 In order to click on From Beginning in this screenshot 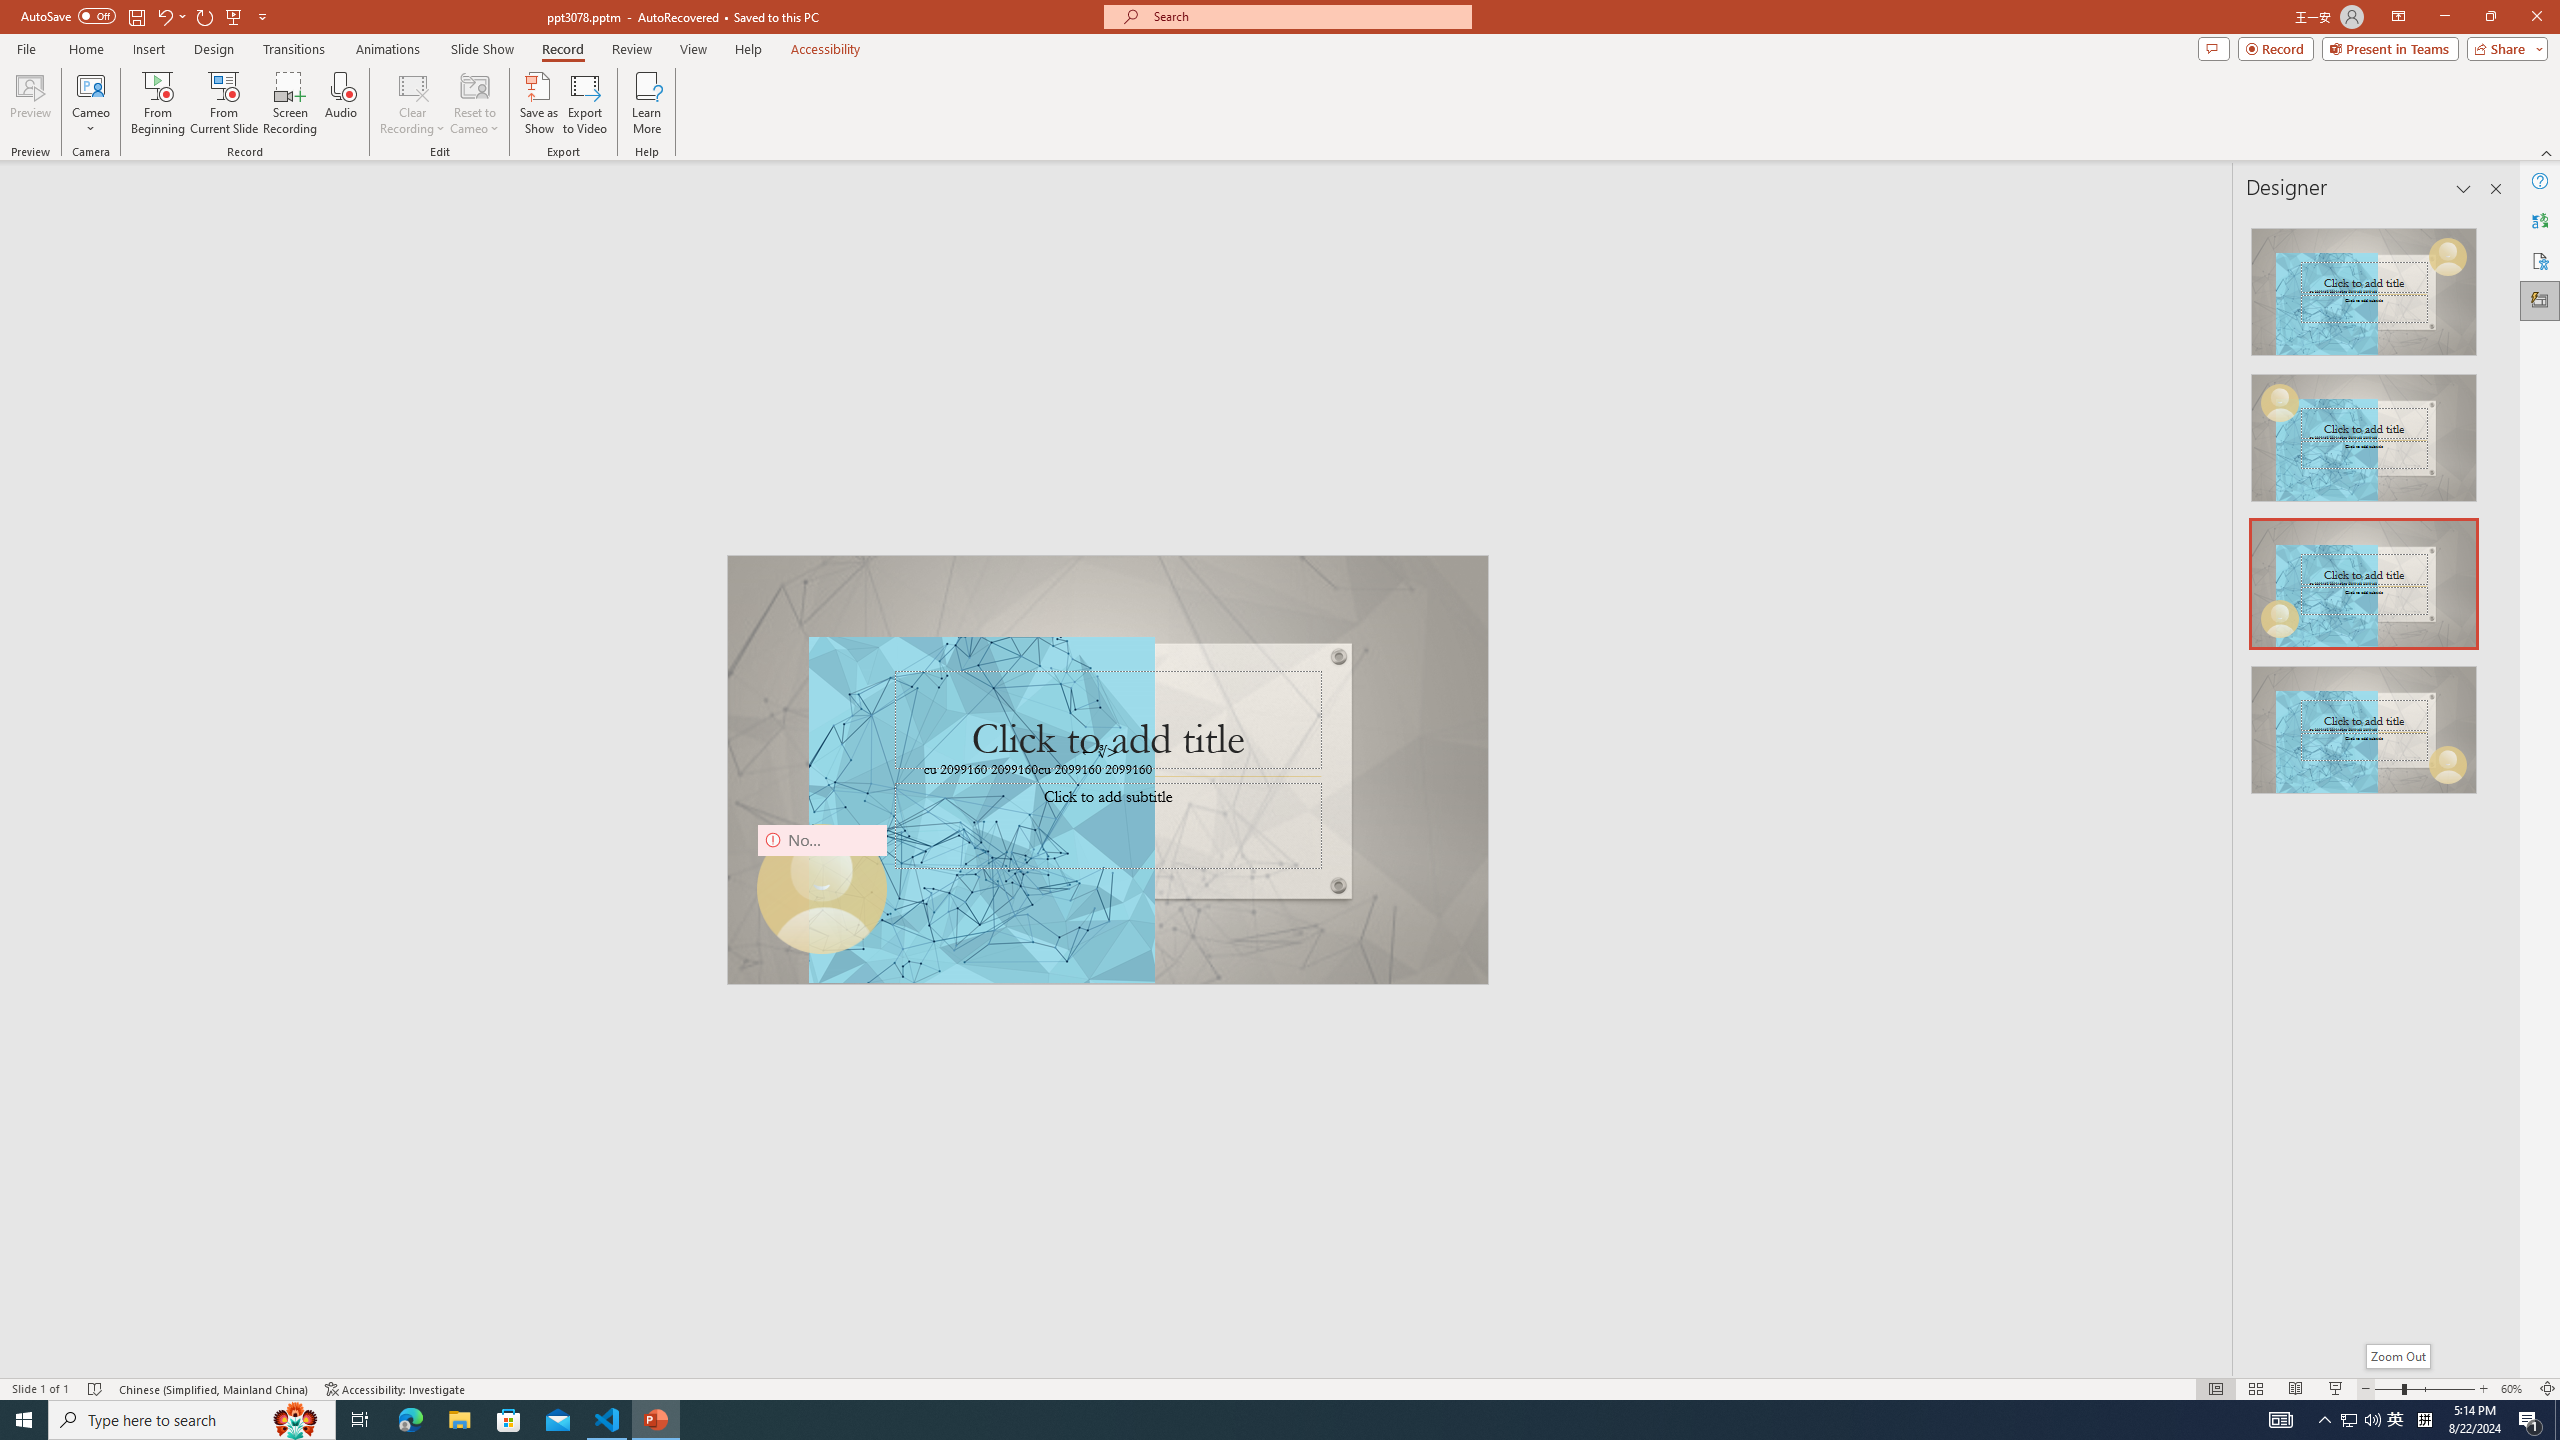, I will do `click(234, 16)`.